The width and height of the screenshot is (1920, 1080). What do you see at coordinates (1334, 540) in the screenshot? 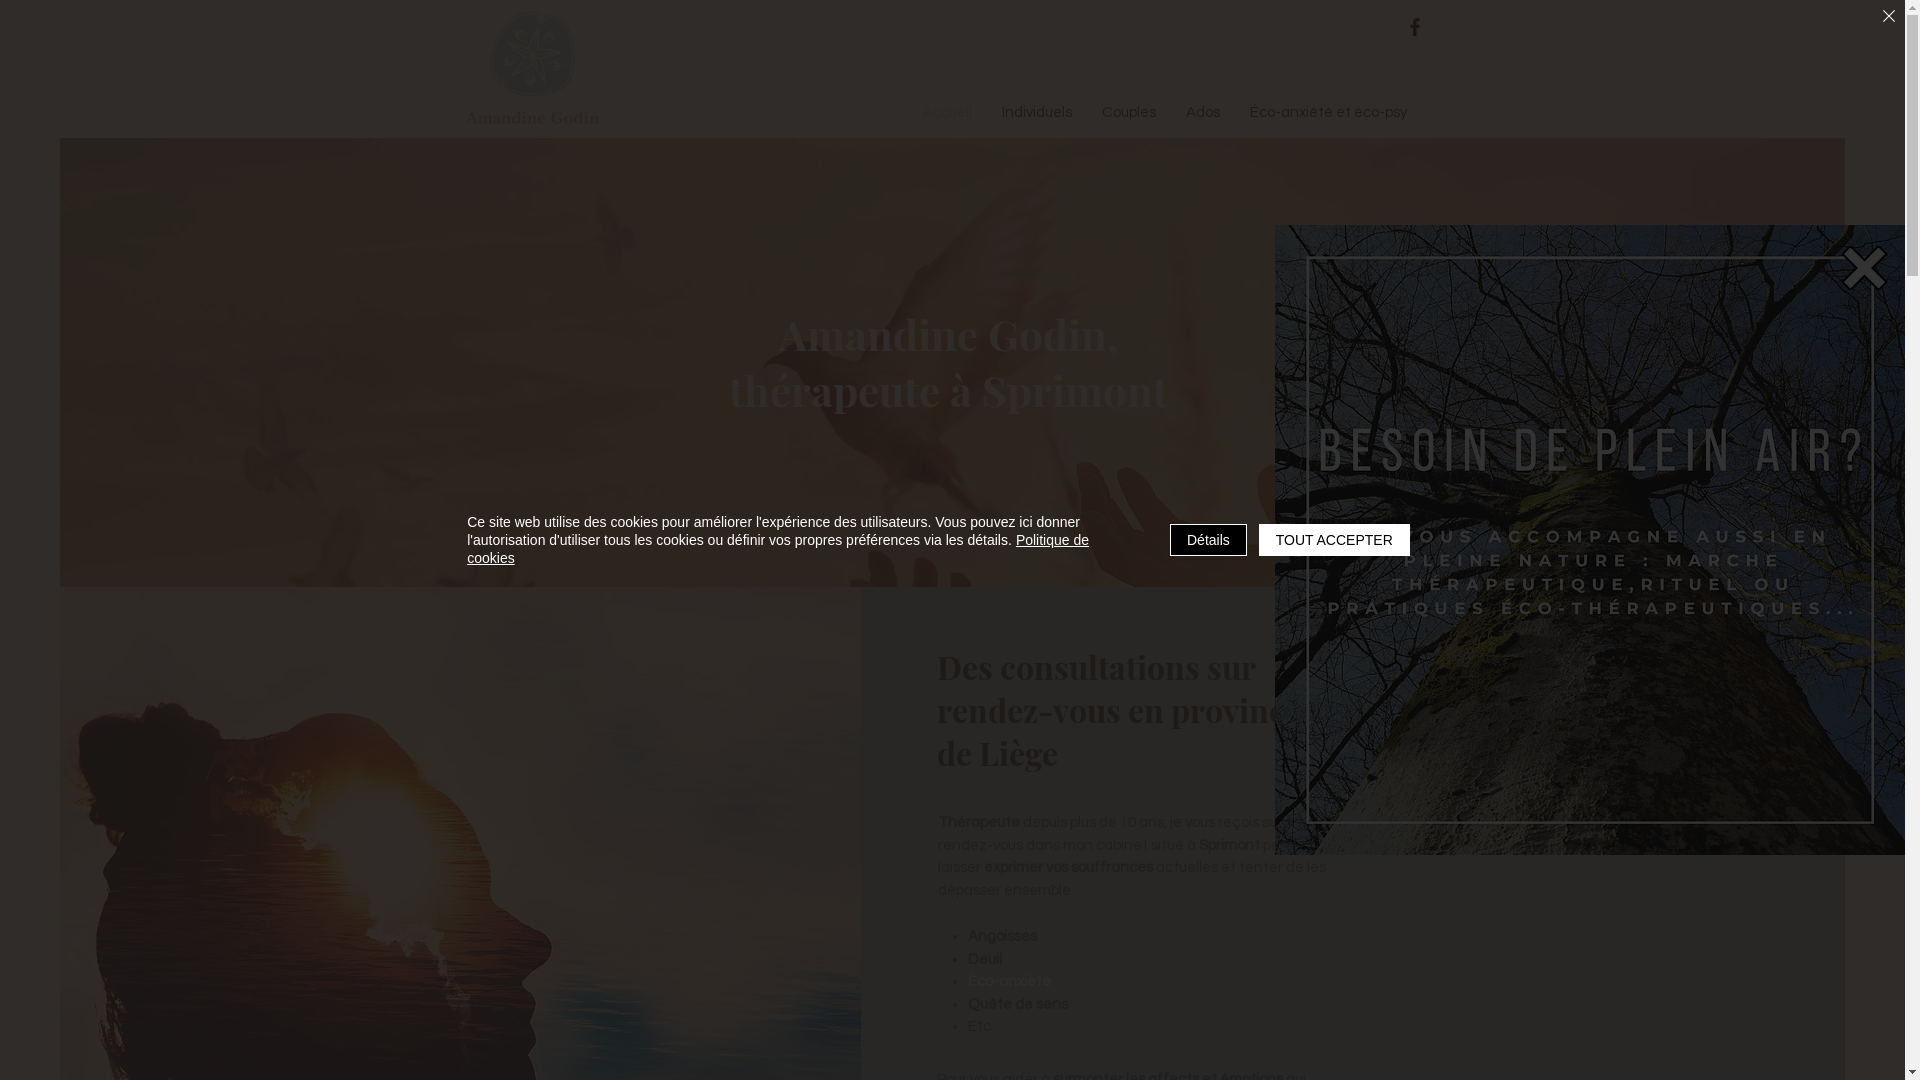
I see `TOUT ACCEPTER` at bounding box center [1334, 540].